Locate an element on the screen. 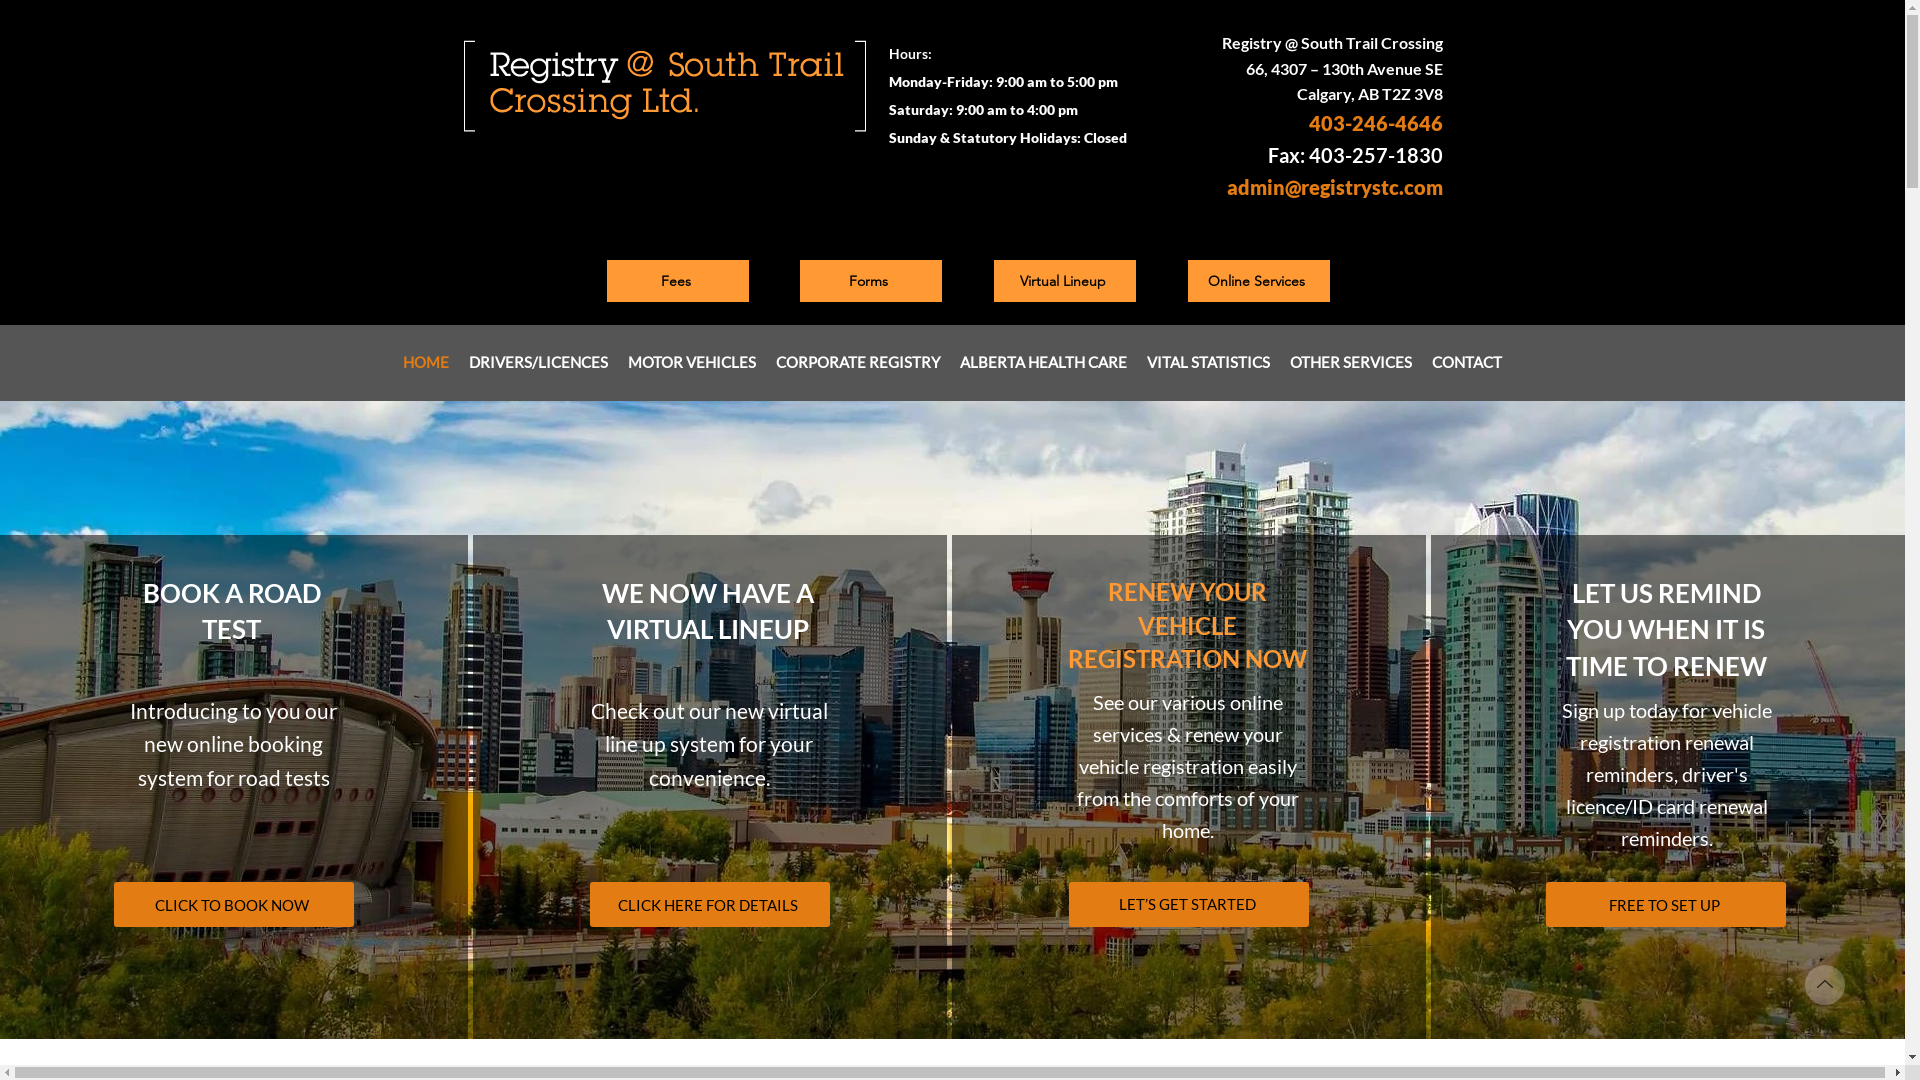 The image size is (1920, 1080). FREE TO SET UP is located at coordinates (1666, 904).